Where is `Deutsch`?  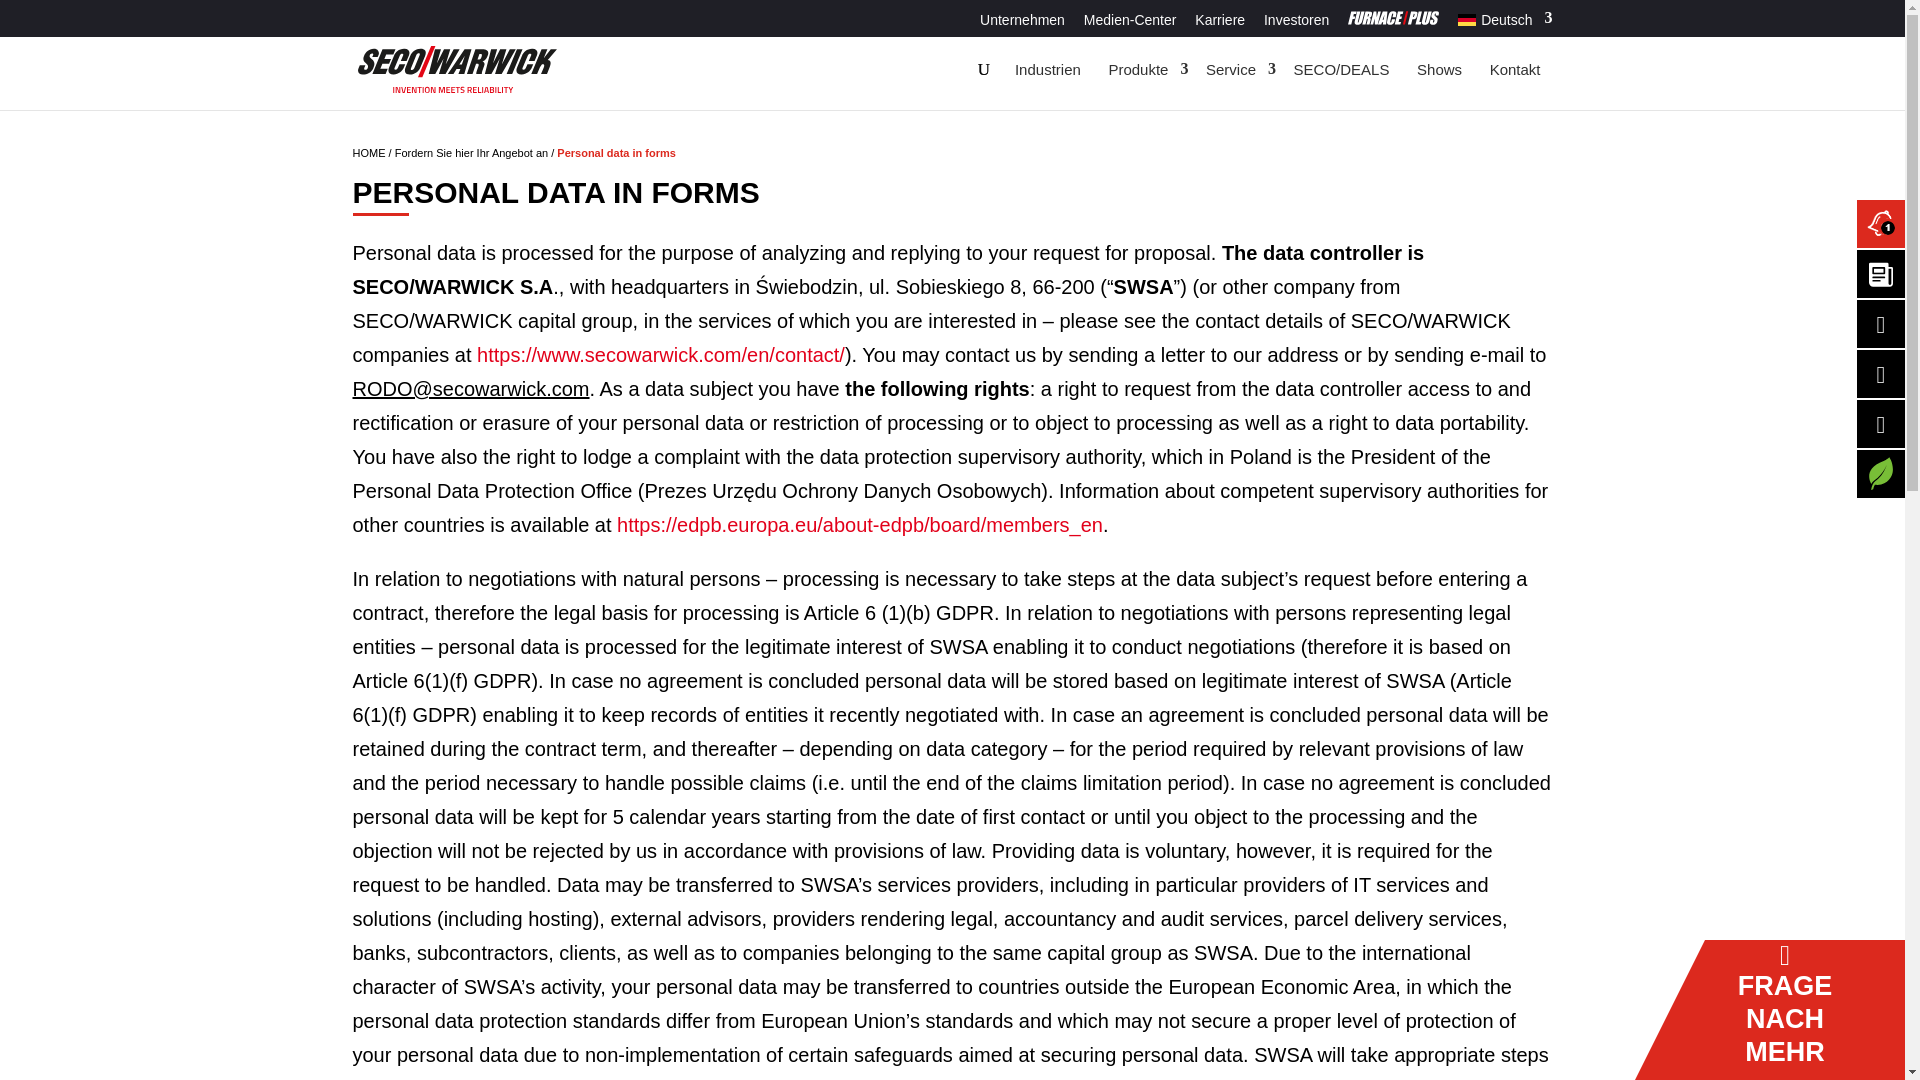 Deutsch is located at coordinates (1466, 18).